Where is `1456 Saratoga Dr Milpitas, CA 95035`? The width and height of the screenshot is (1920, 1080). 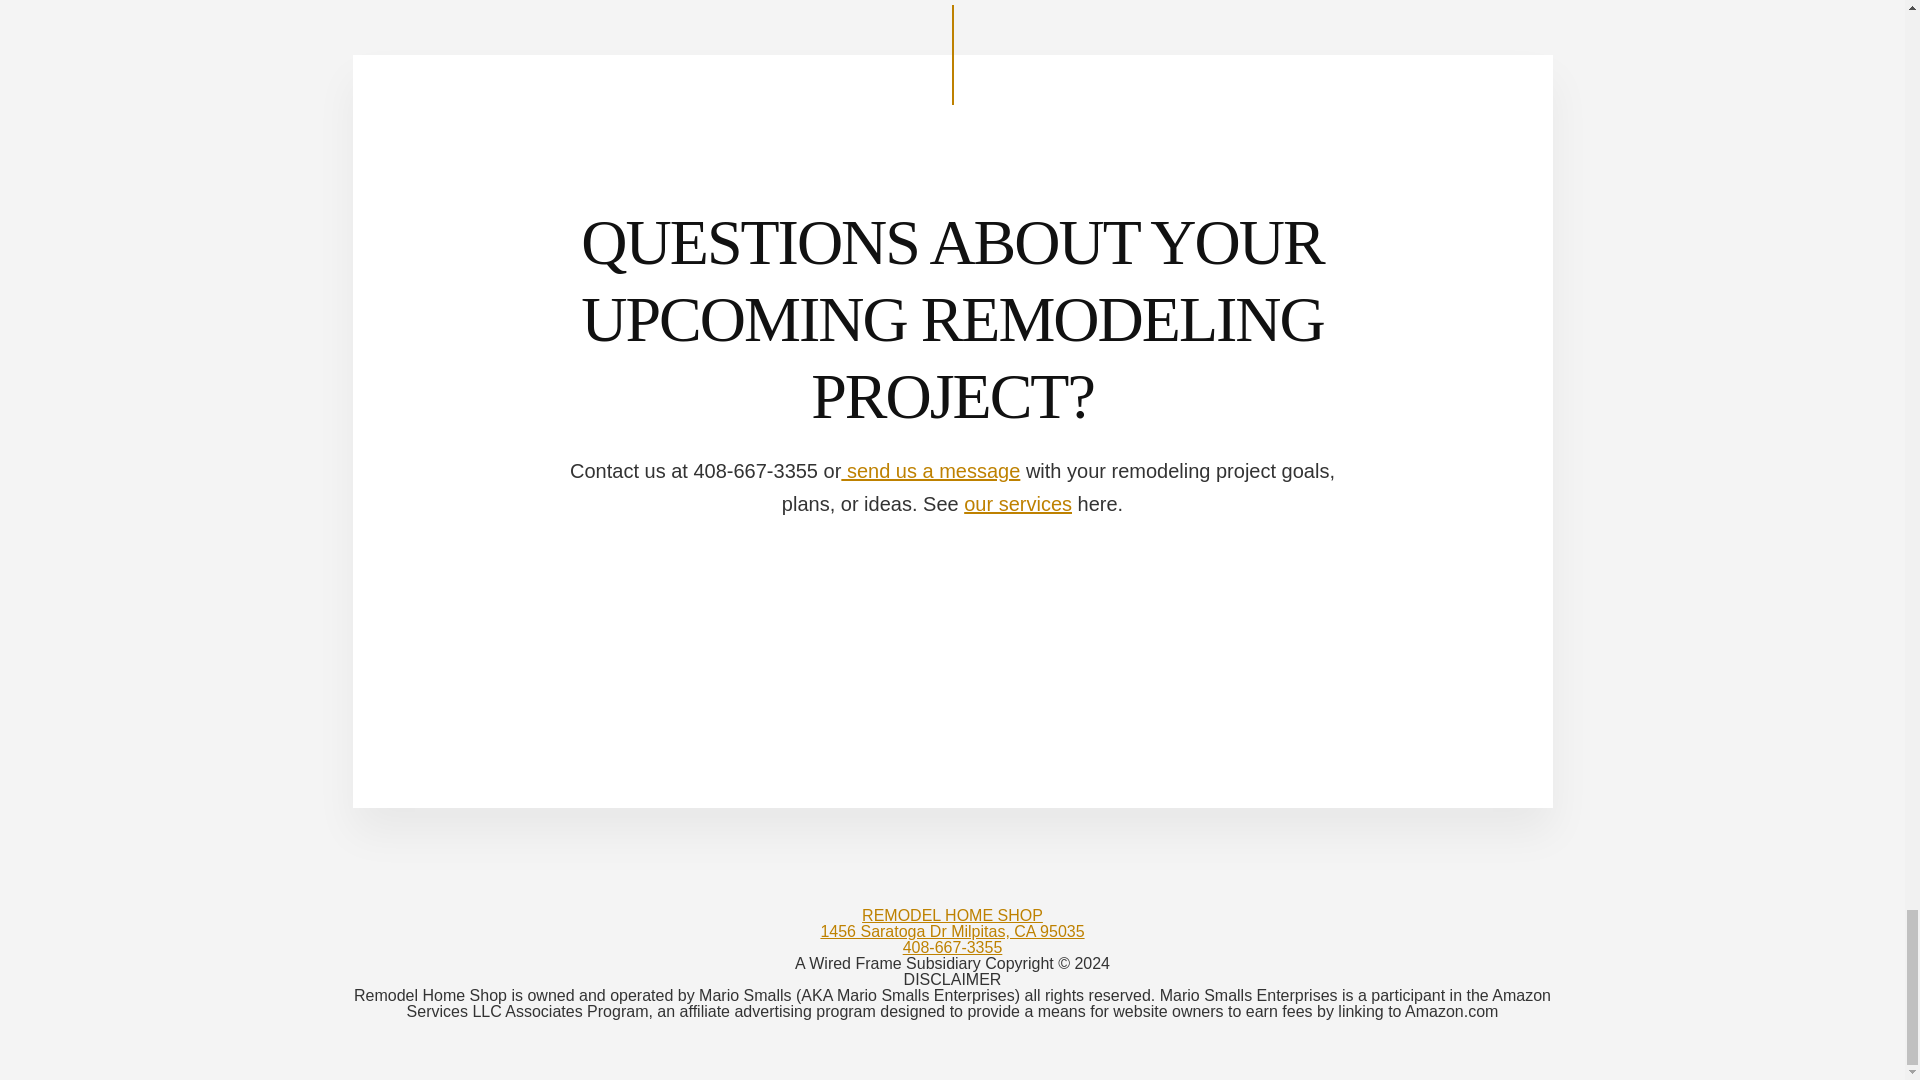 1456 Saratoga Dr Milpitas, CA 95035 is located at coordinates (952, 931).